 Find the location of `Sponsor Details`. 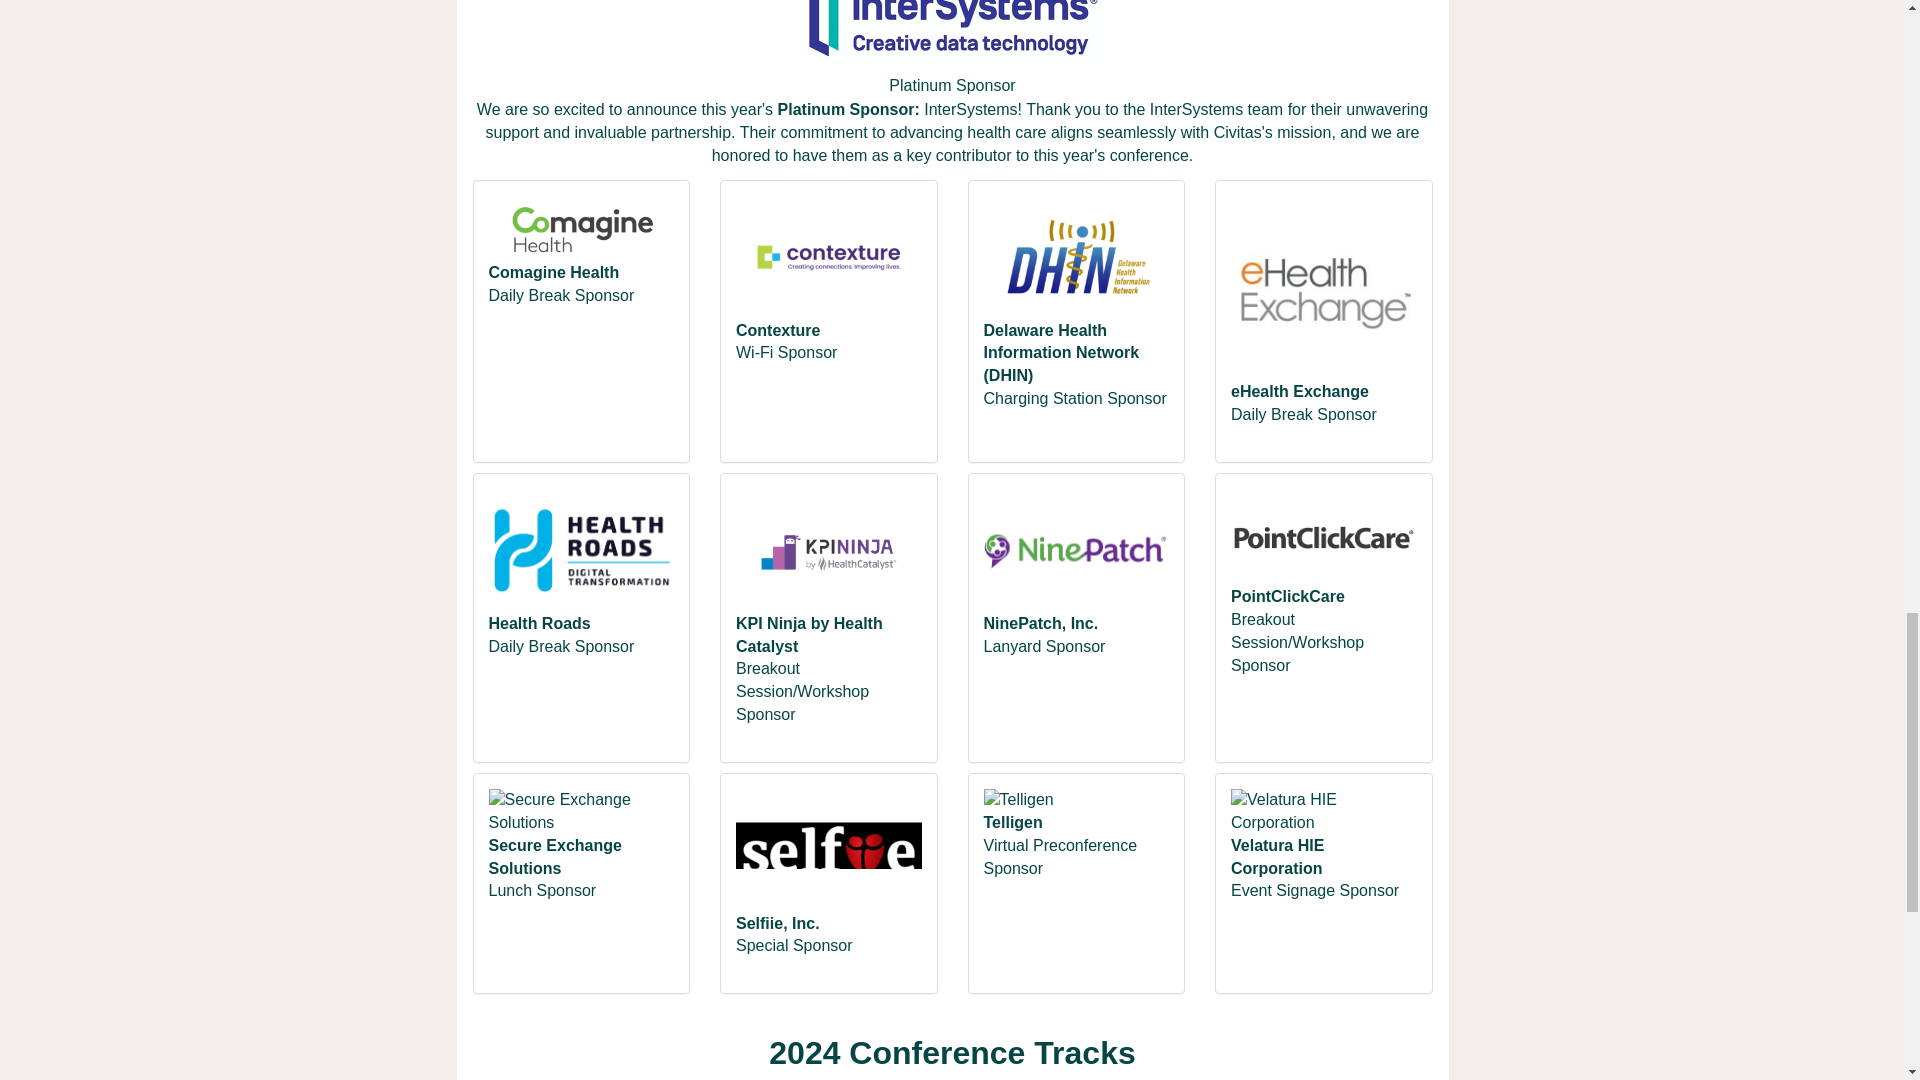

Sponsor Details is located at coordinates (1323, 298).